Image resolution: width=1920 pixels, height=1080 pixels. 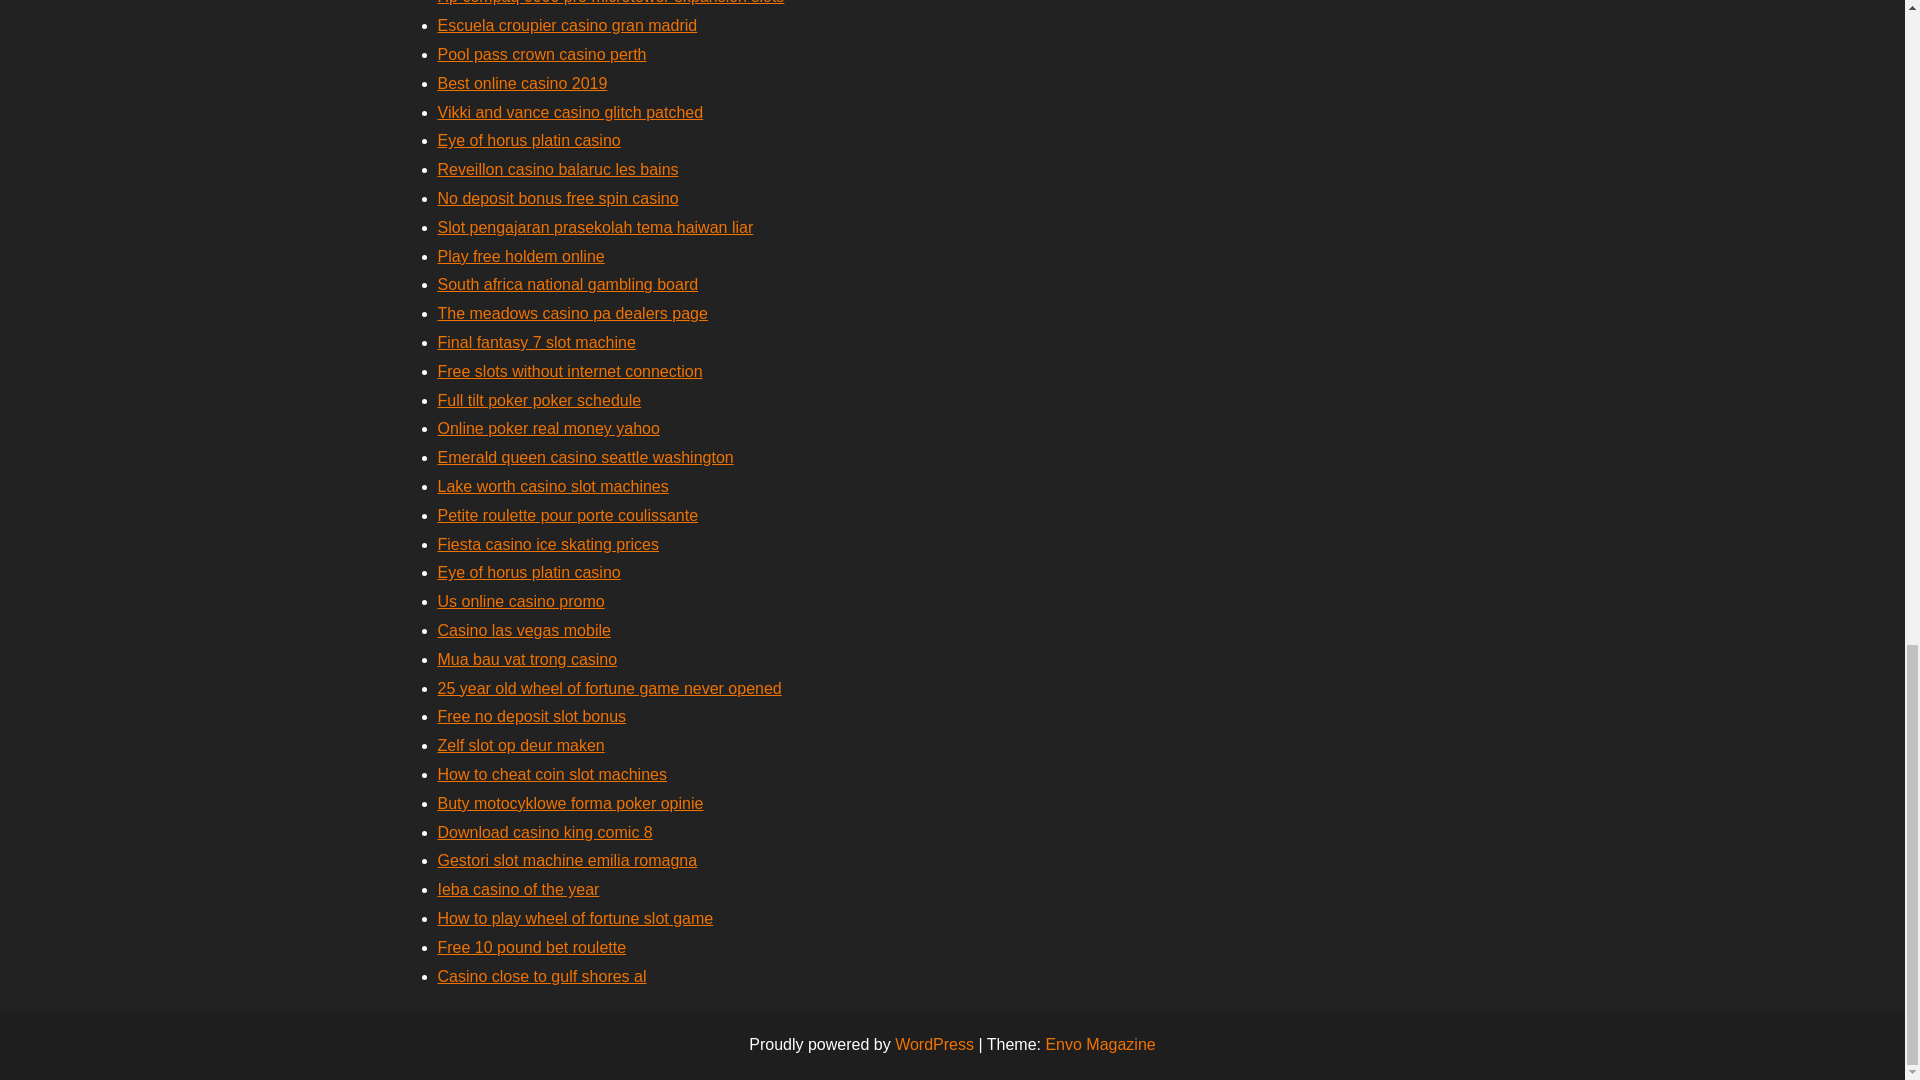 I want to click on Emerald queen casino seattle washington, so click(x=585, y=457).